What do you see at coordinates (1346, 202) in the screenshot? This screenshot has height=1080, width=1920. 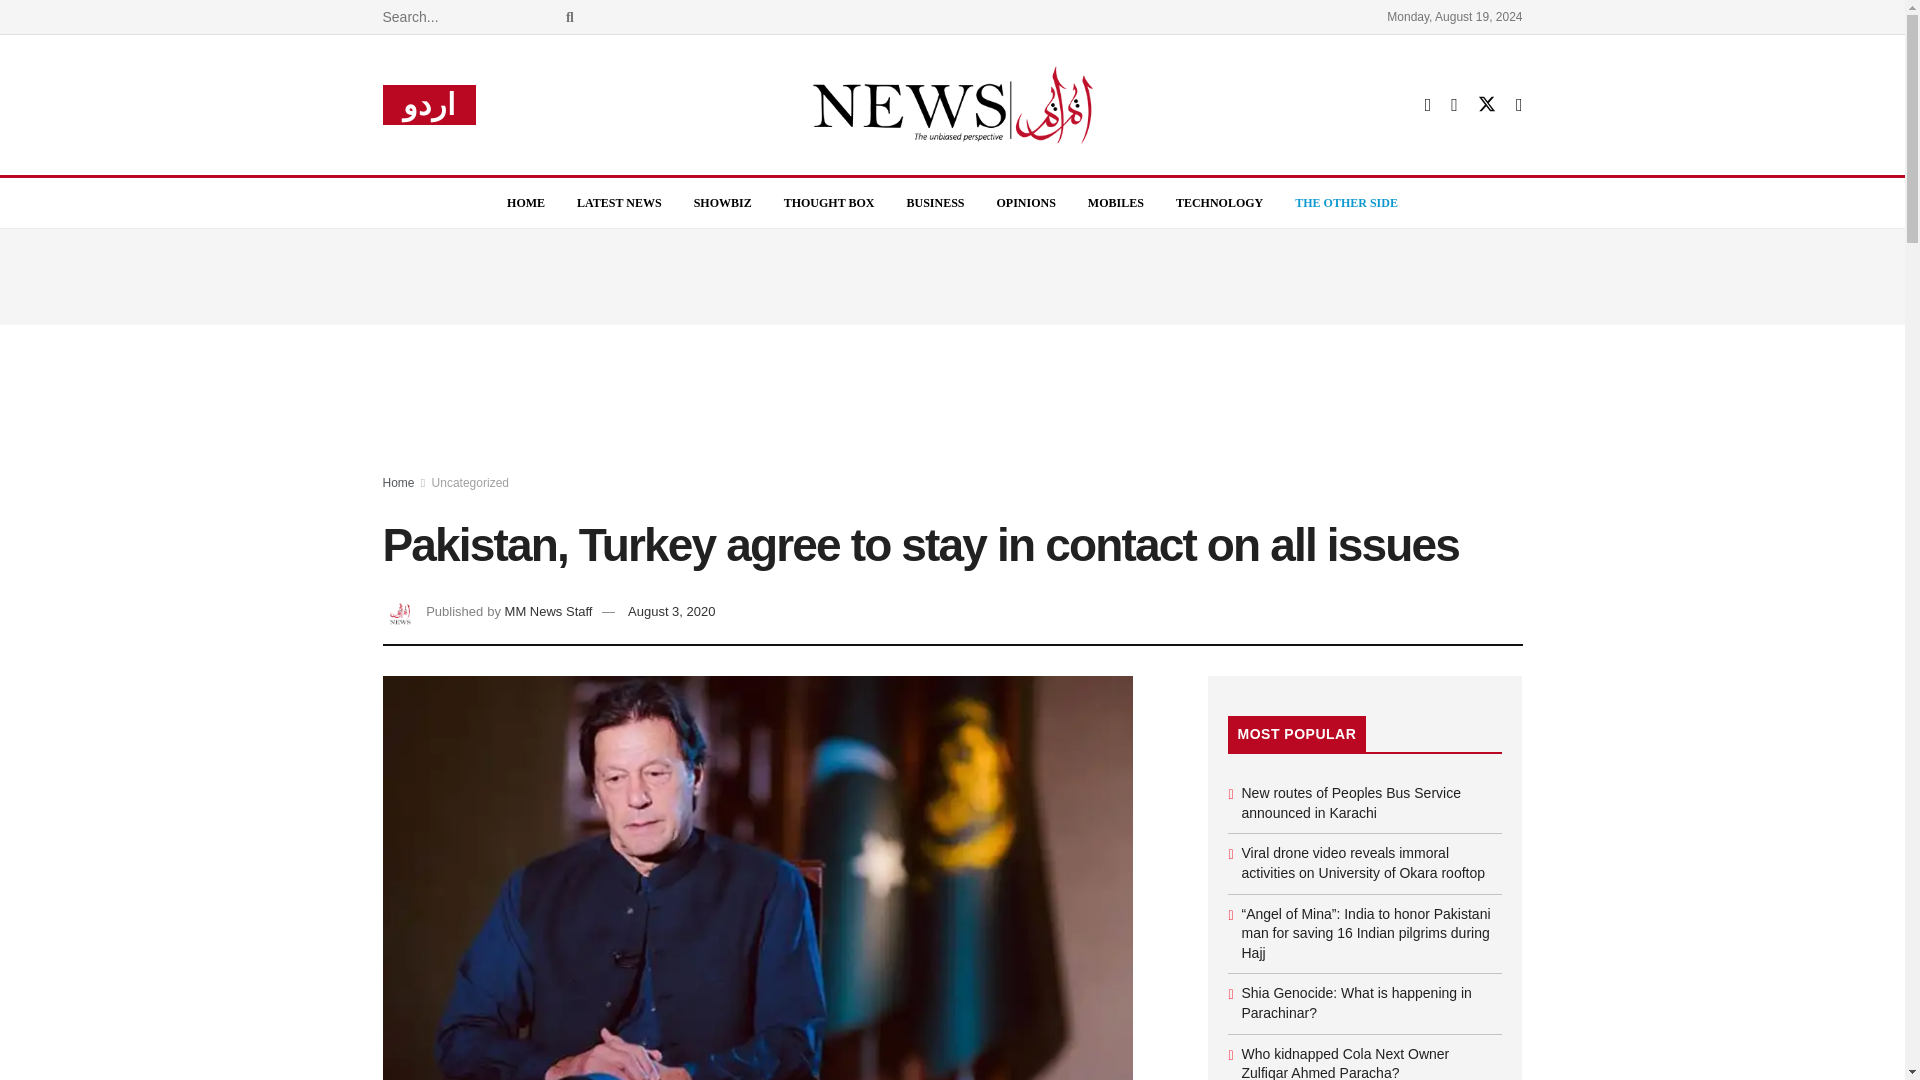 I see `THE OTHER SIDE` at bounding box center [1346, 202].